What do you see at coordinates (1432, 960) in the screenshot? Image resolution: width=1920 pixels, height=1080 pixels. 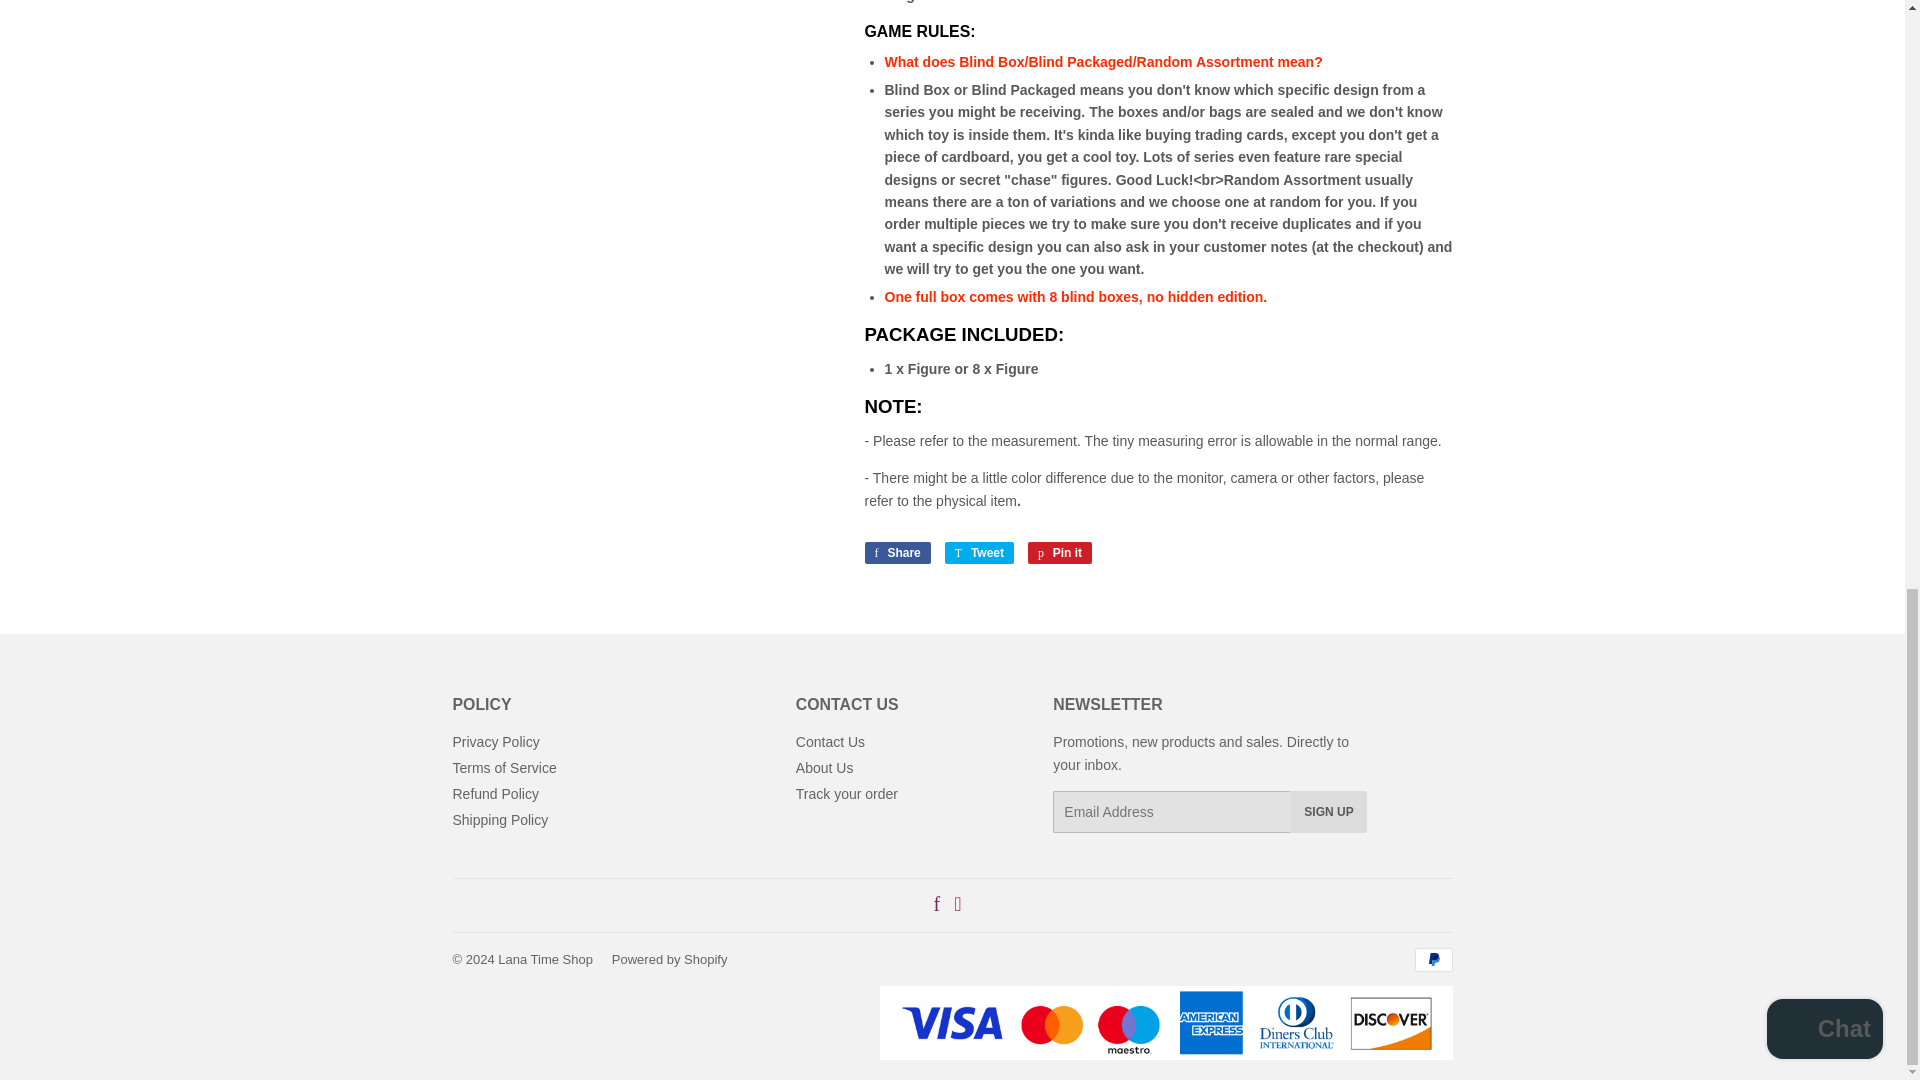 I see `PayPal` at bounding box center [1432, 960].